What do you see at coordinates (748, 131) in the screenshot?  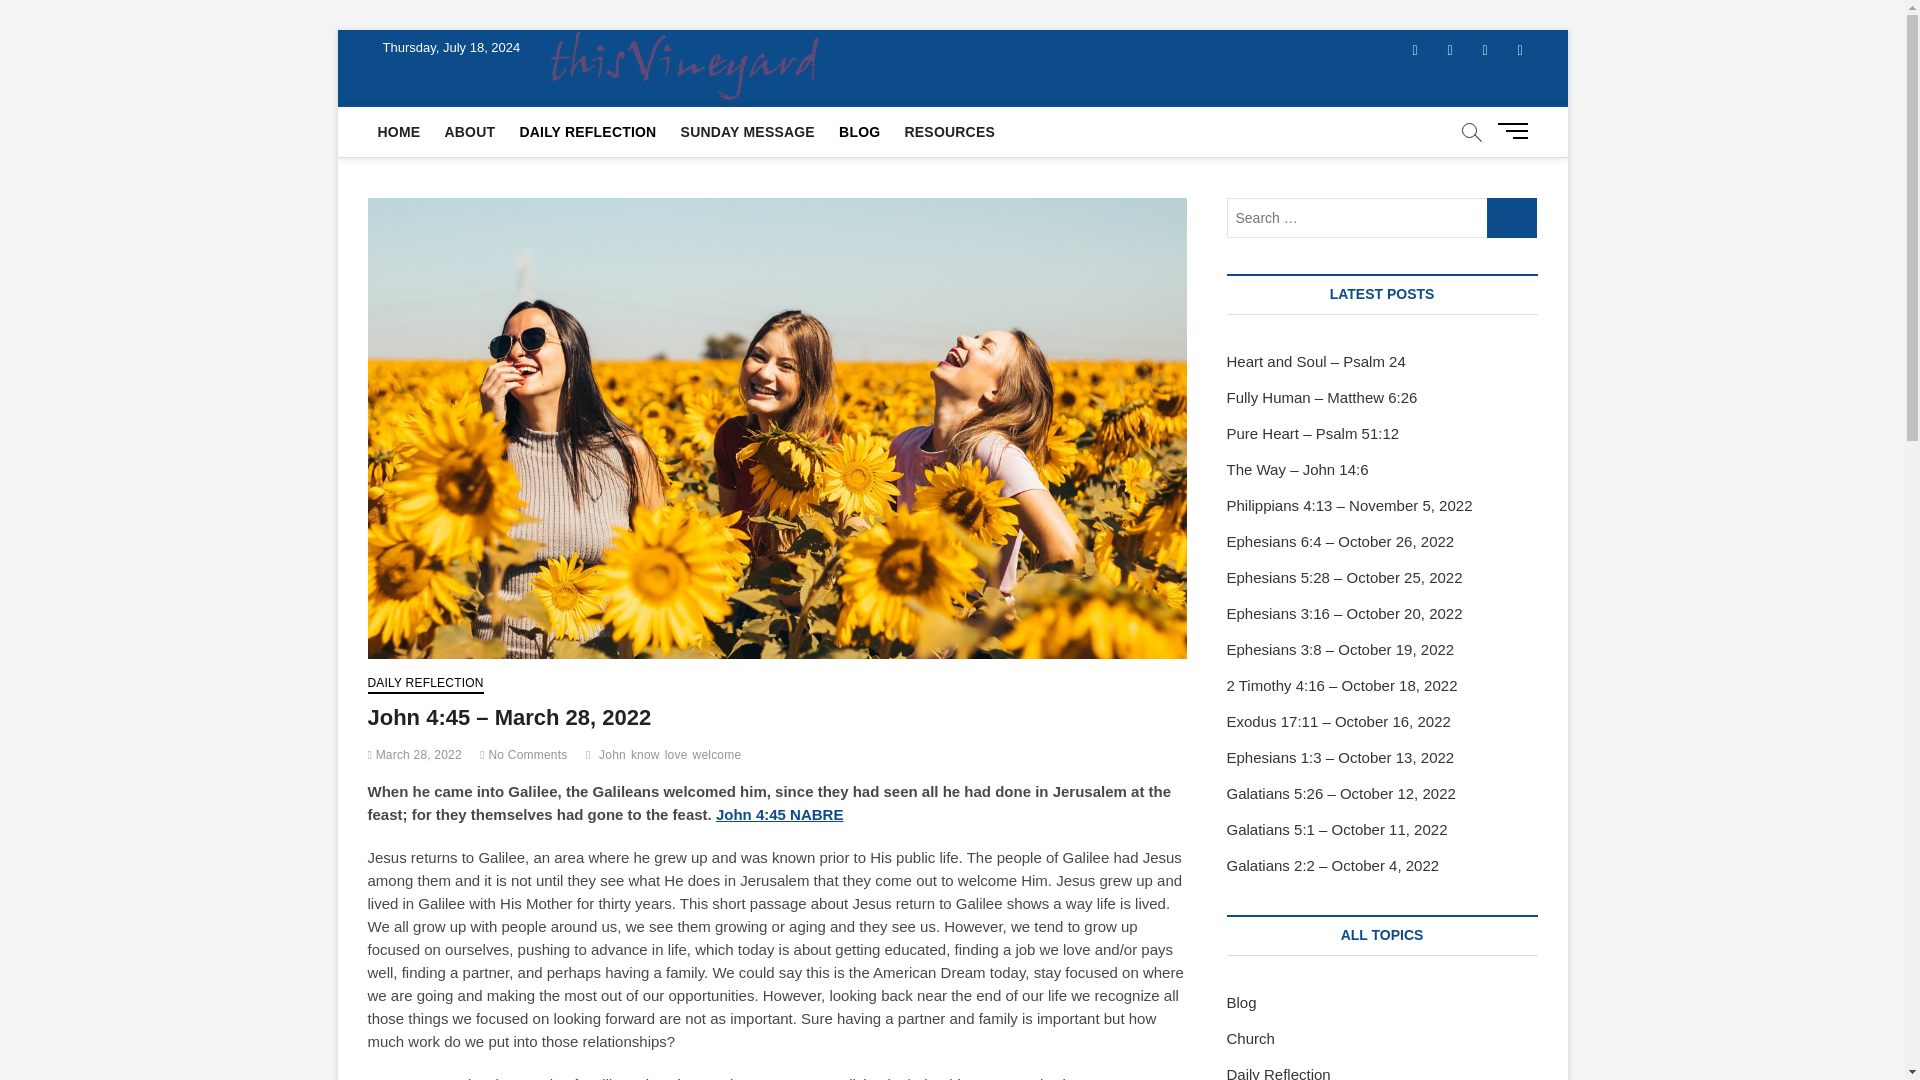 I see `SUNDAY MESSAGE` at bounding box center [748, 131].